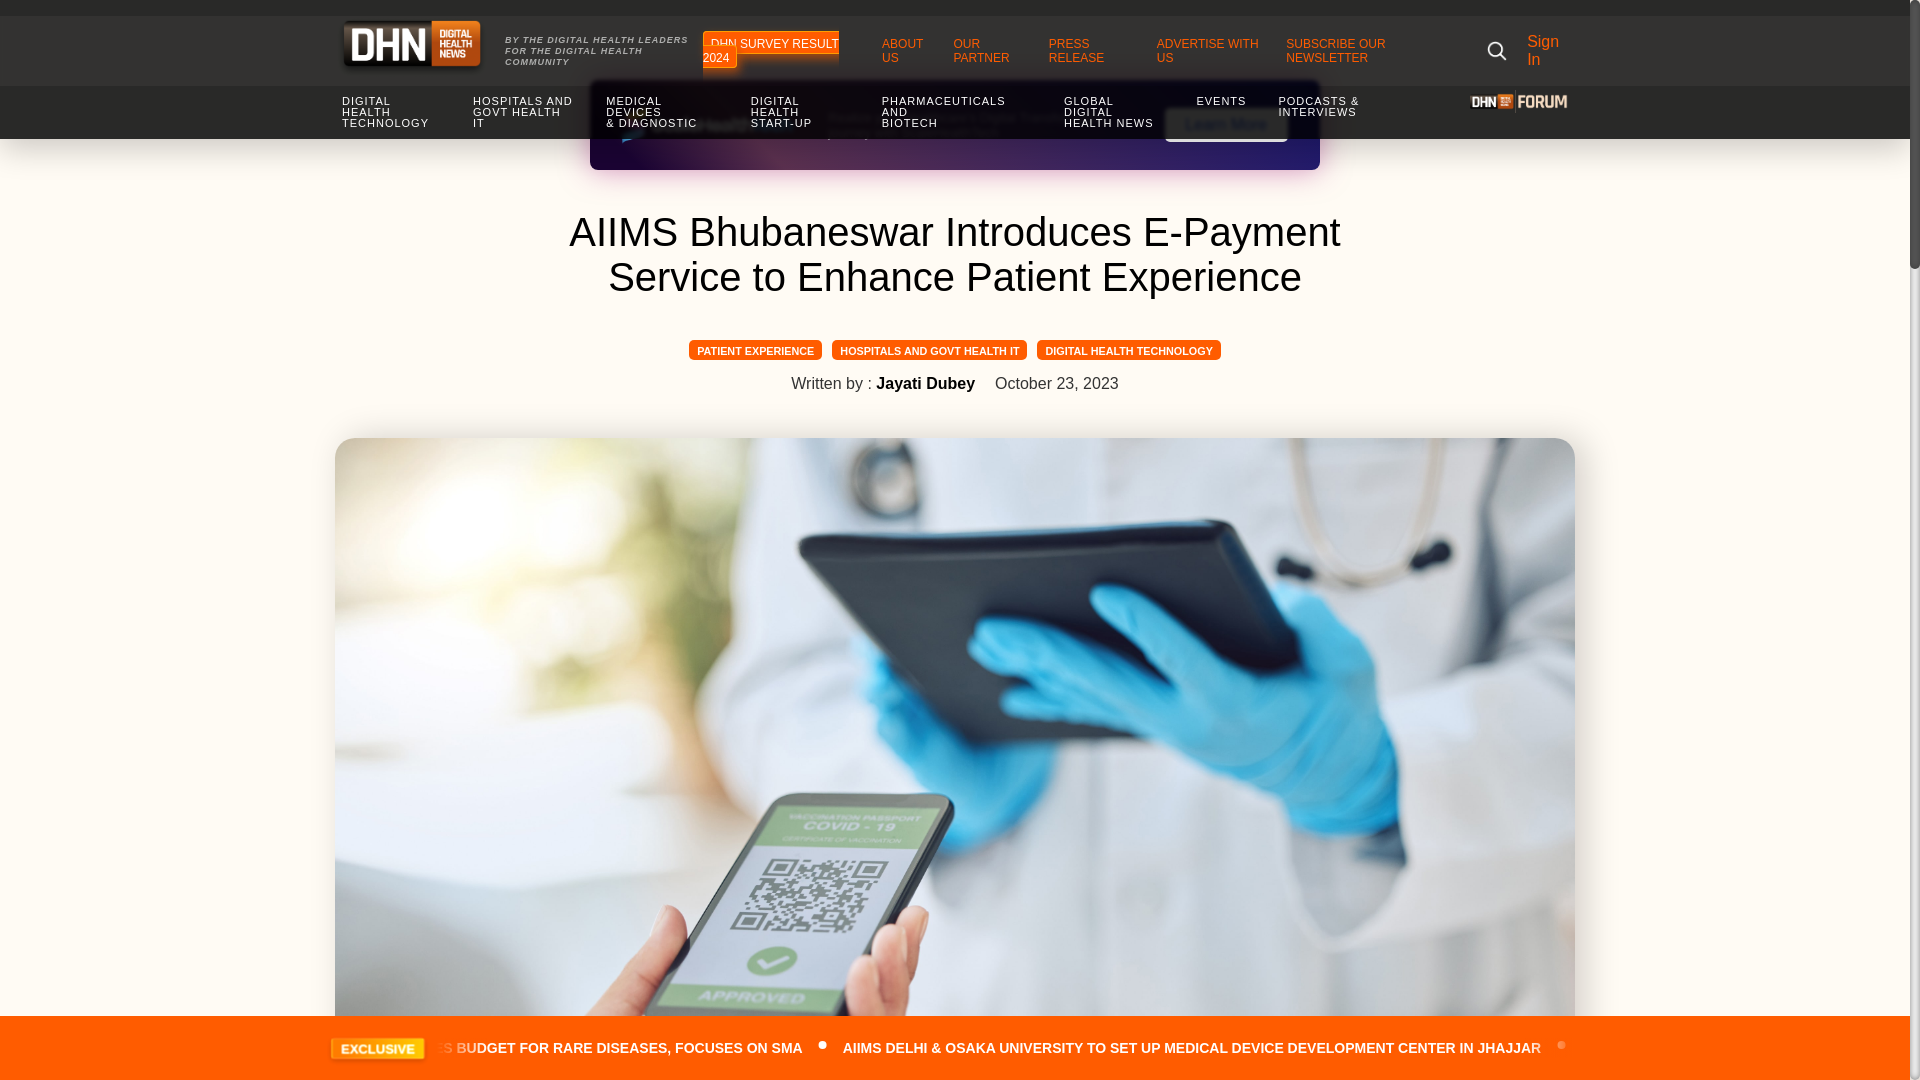 The image size is (1920, 1080). I want to click on DHN SURVEY RESULT 2024, so click(770, 50).